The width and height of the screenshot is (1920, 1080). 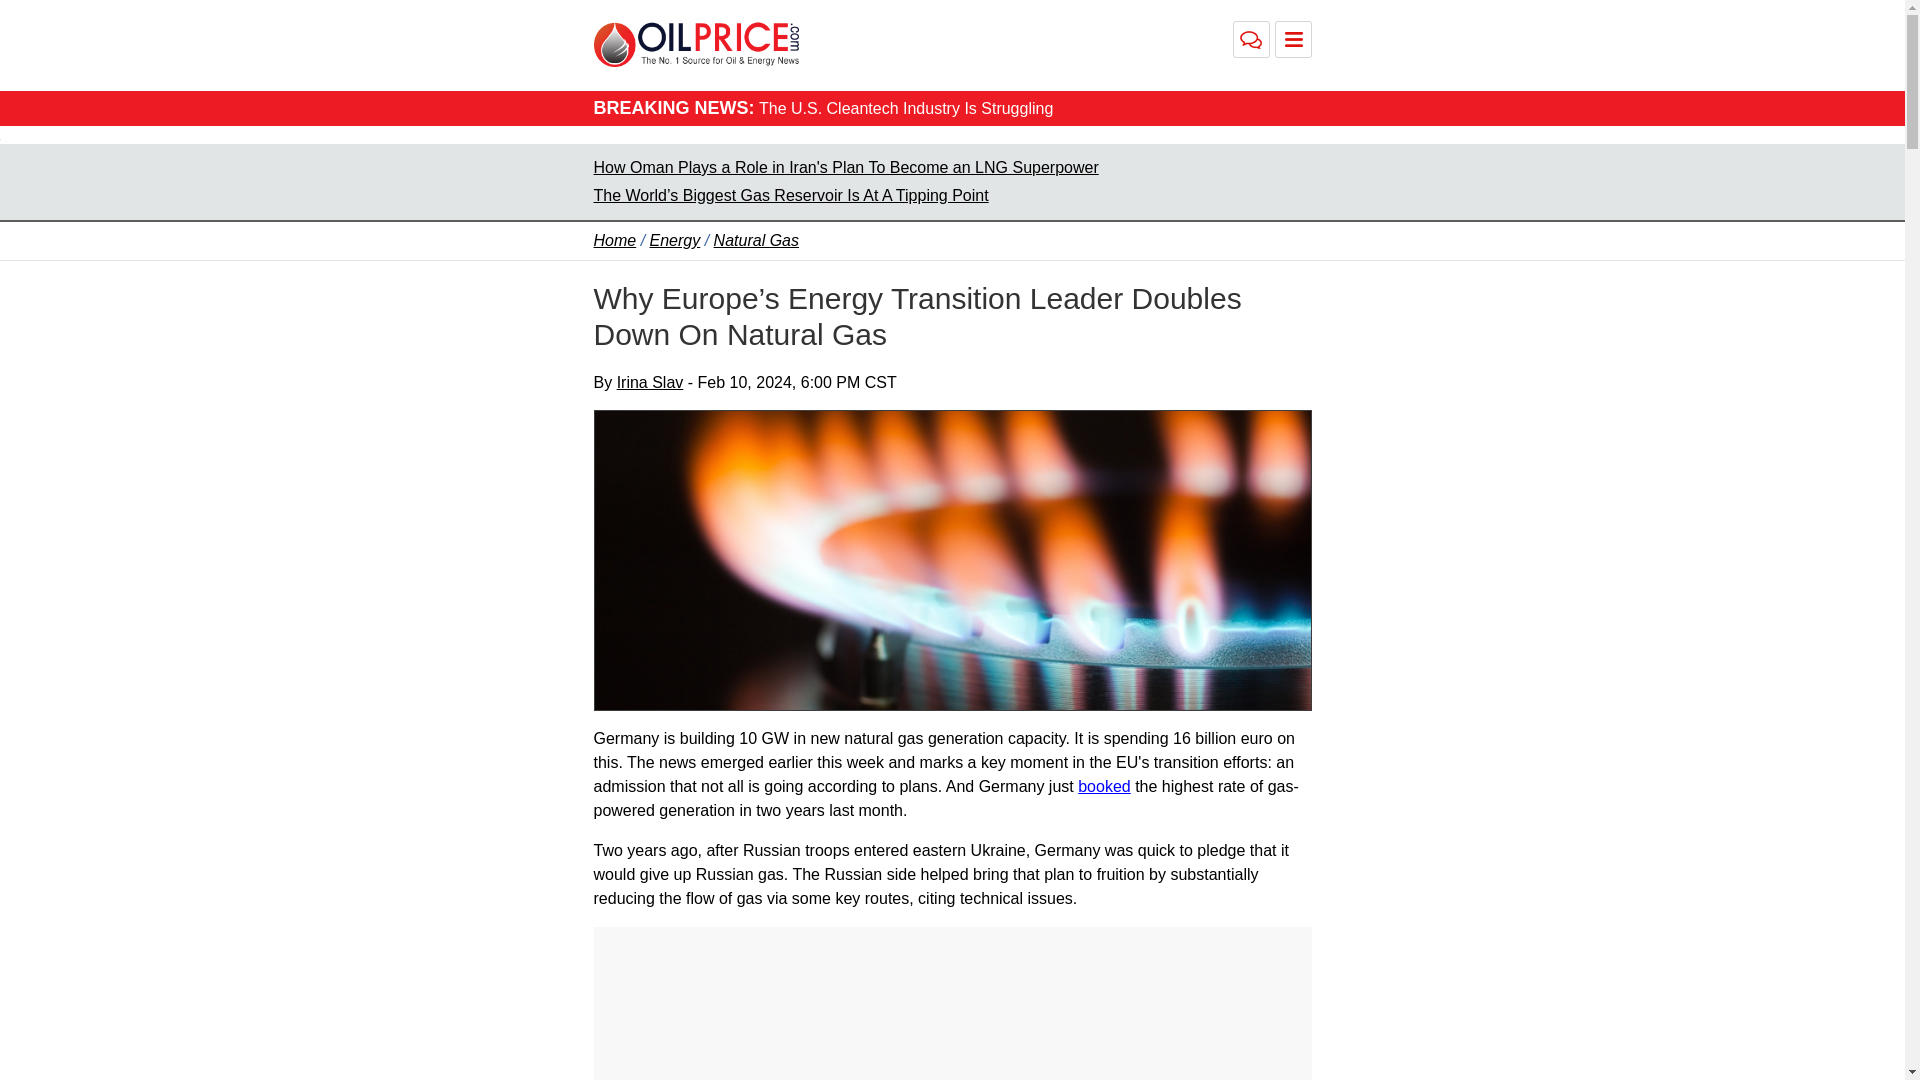 I want to click on The U.S. Cleantech Industry Is Struggling, so click(x=905, y=108).